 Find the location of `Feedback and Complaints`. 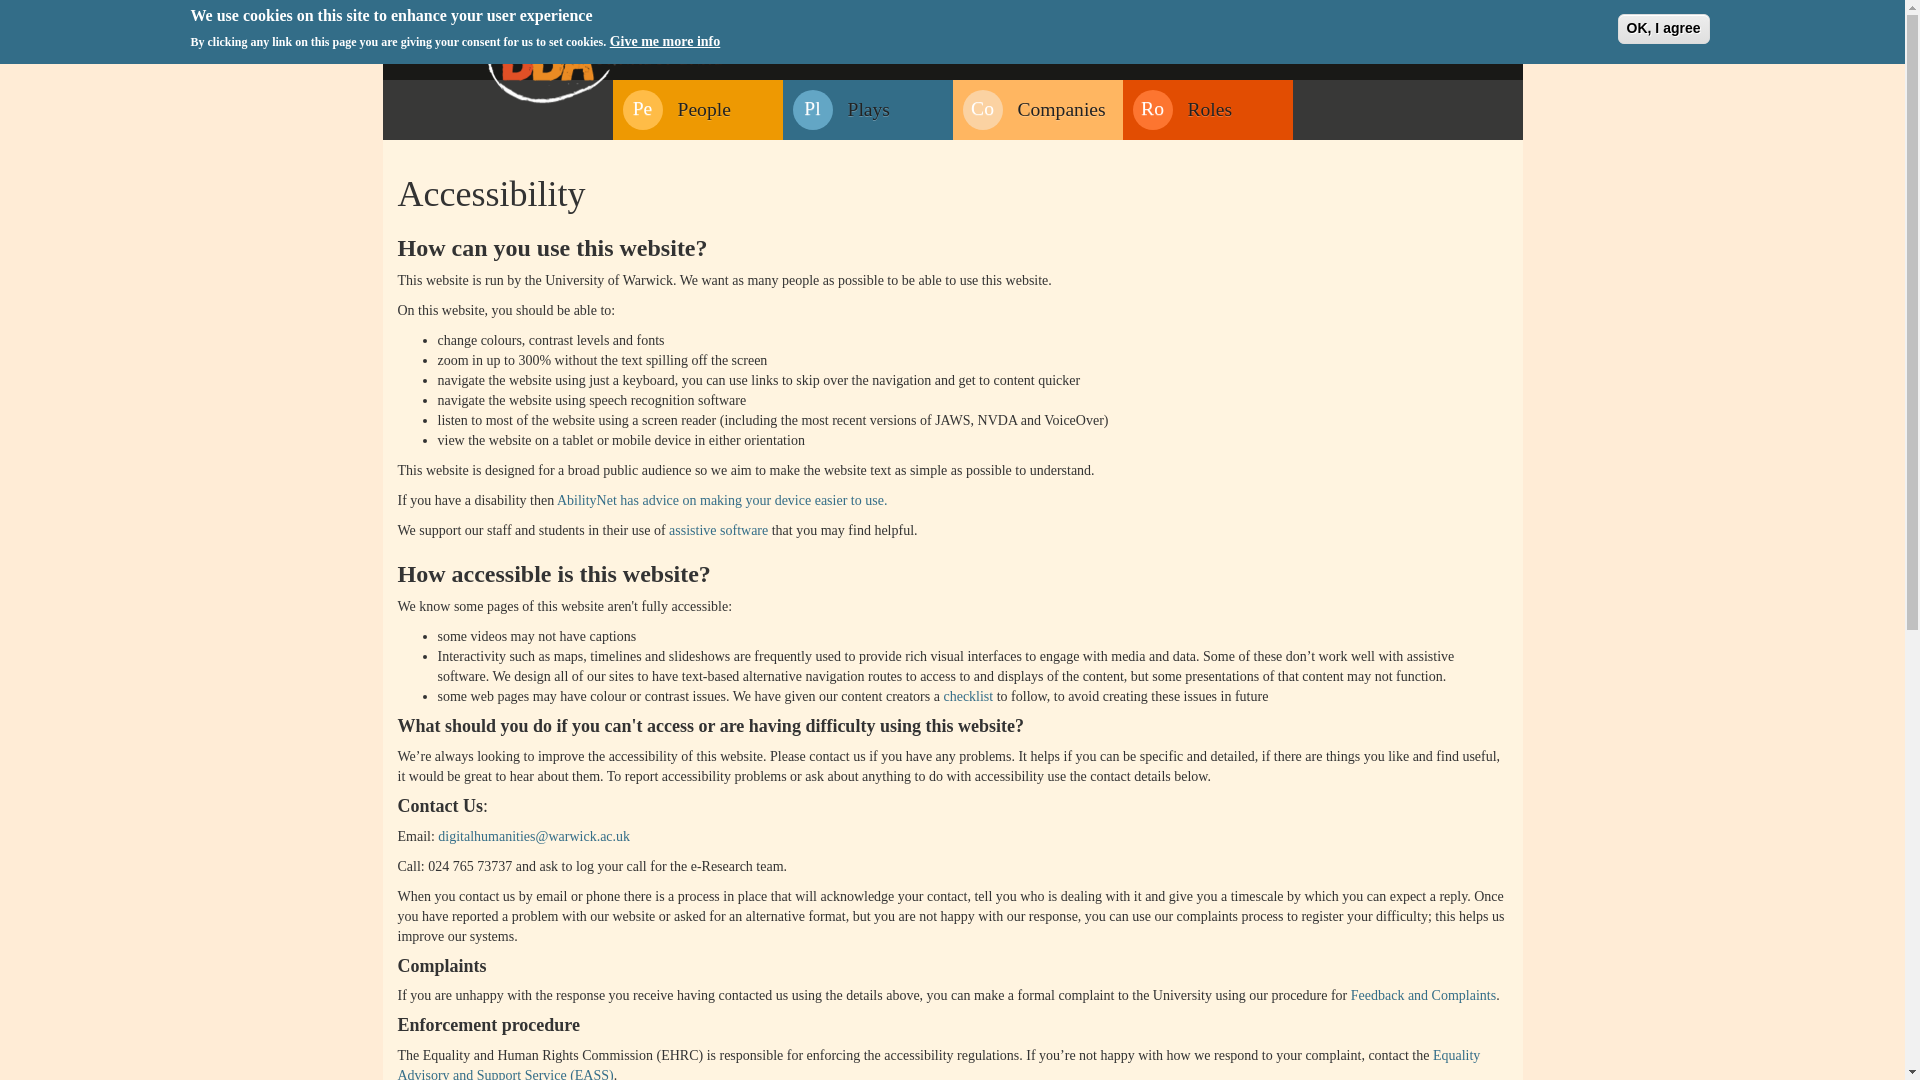

Feedback and Complaints is located at coordinates (1464, 16).